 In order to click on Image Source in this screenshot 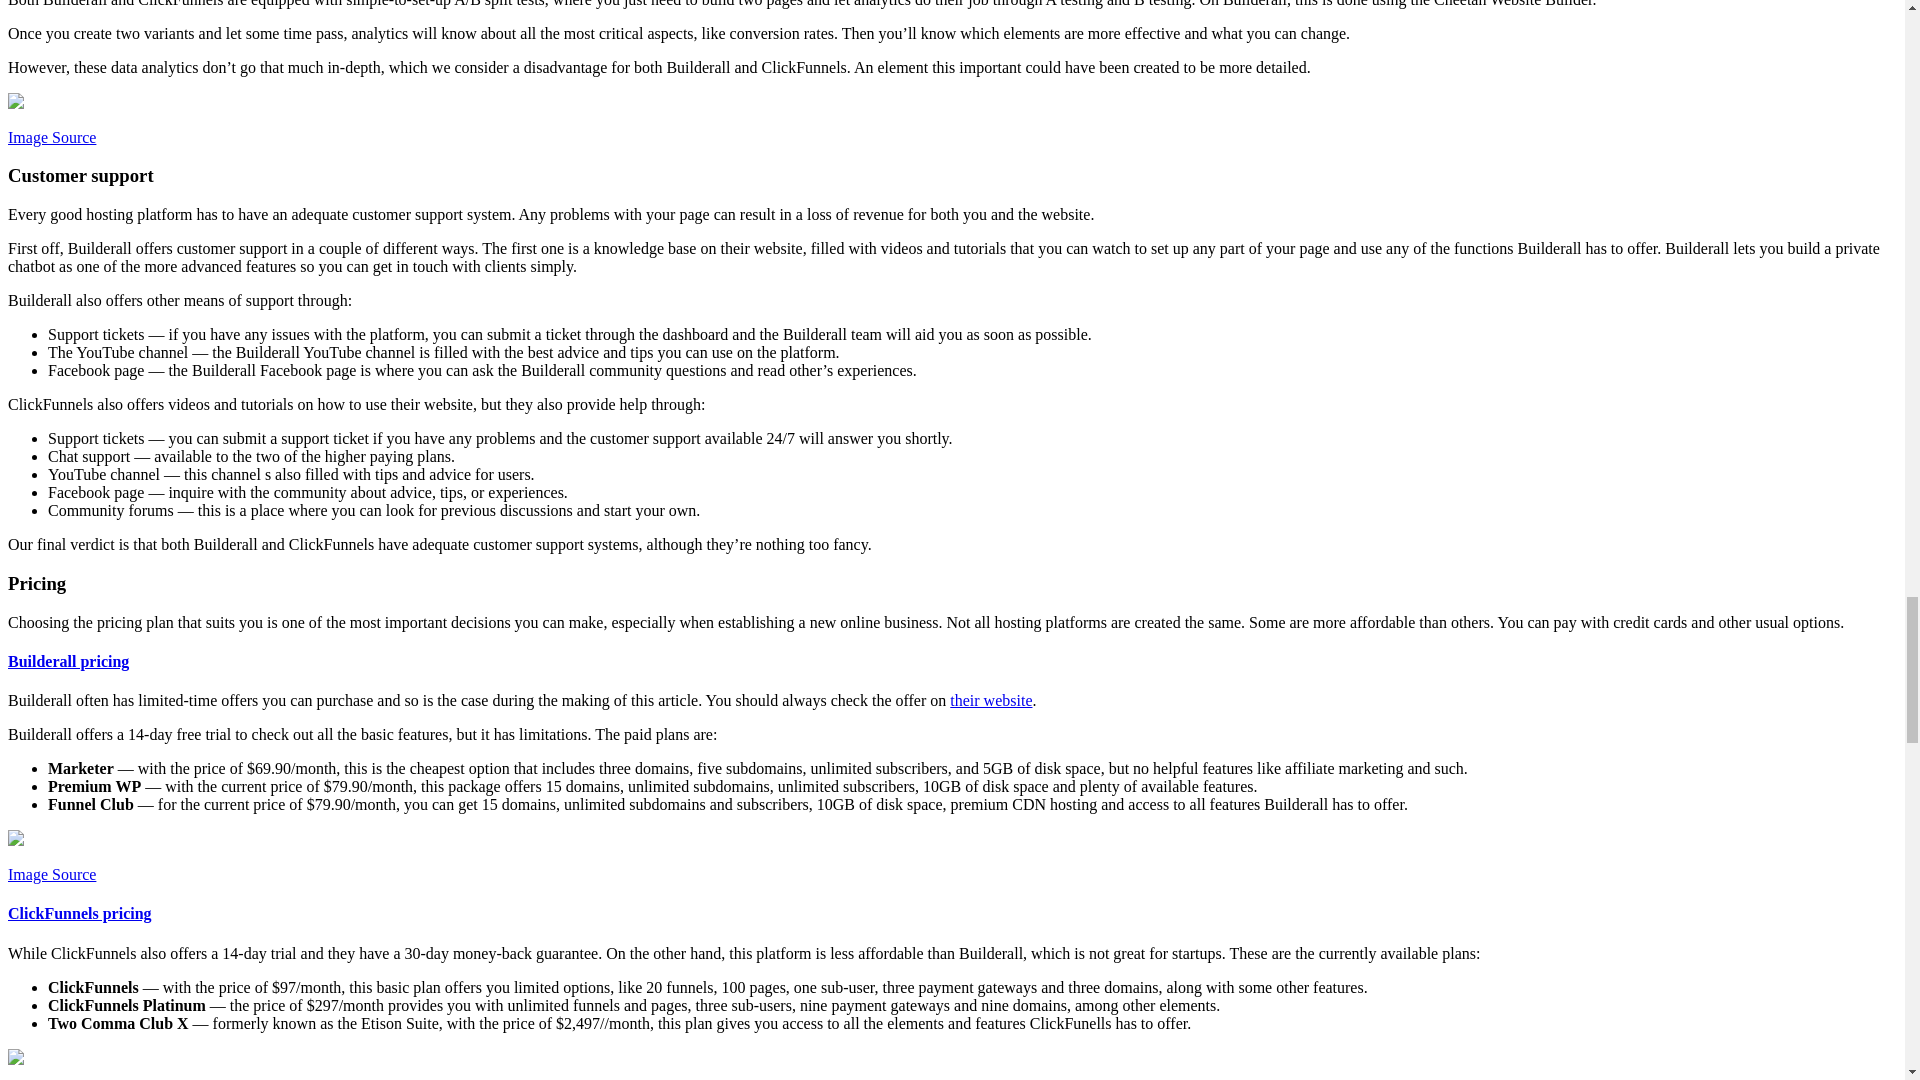, I will do `click(52, 136)`.